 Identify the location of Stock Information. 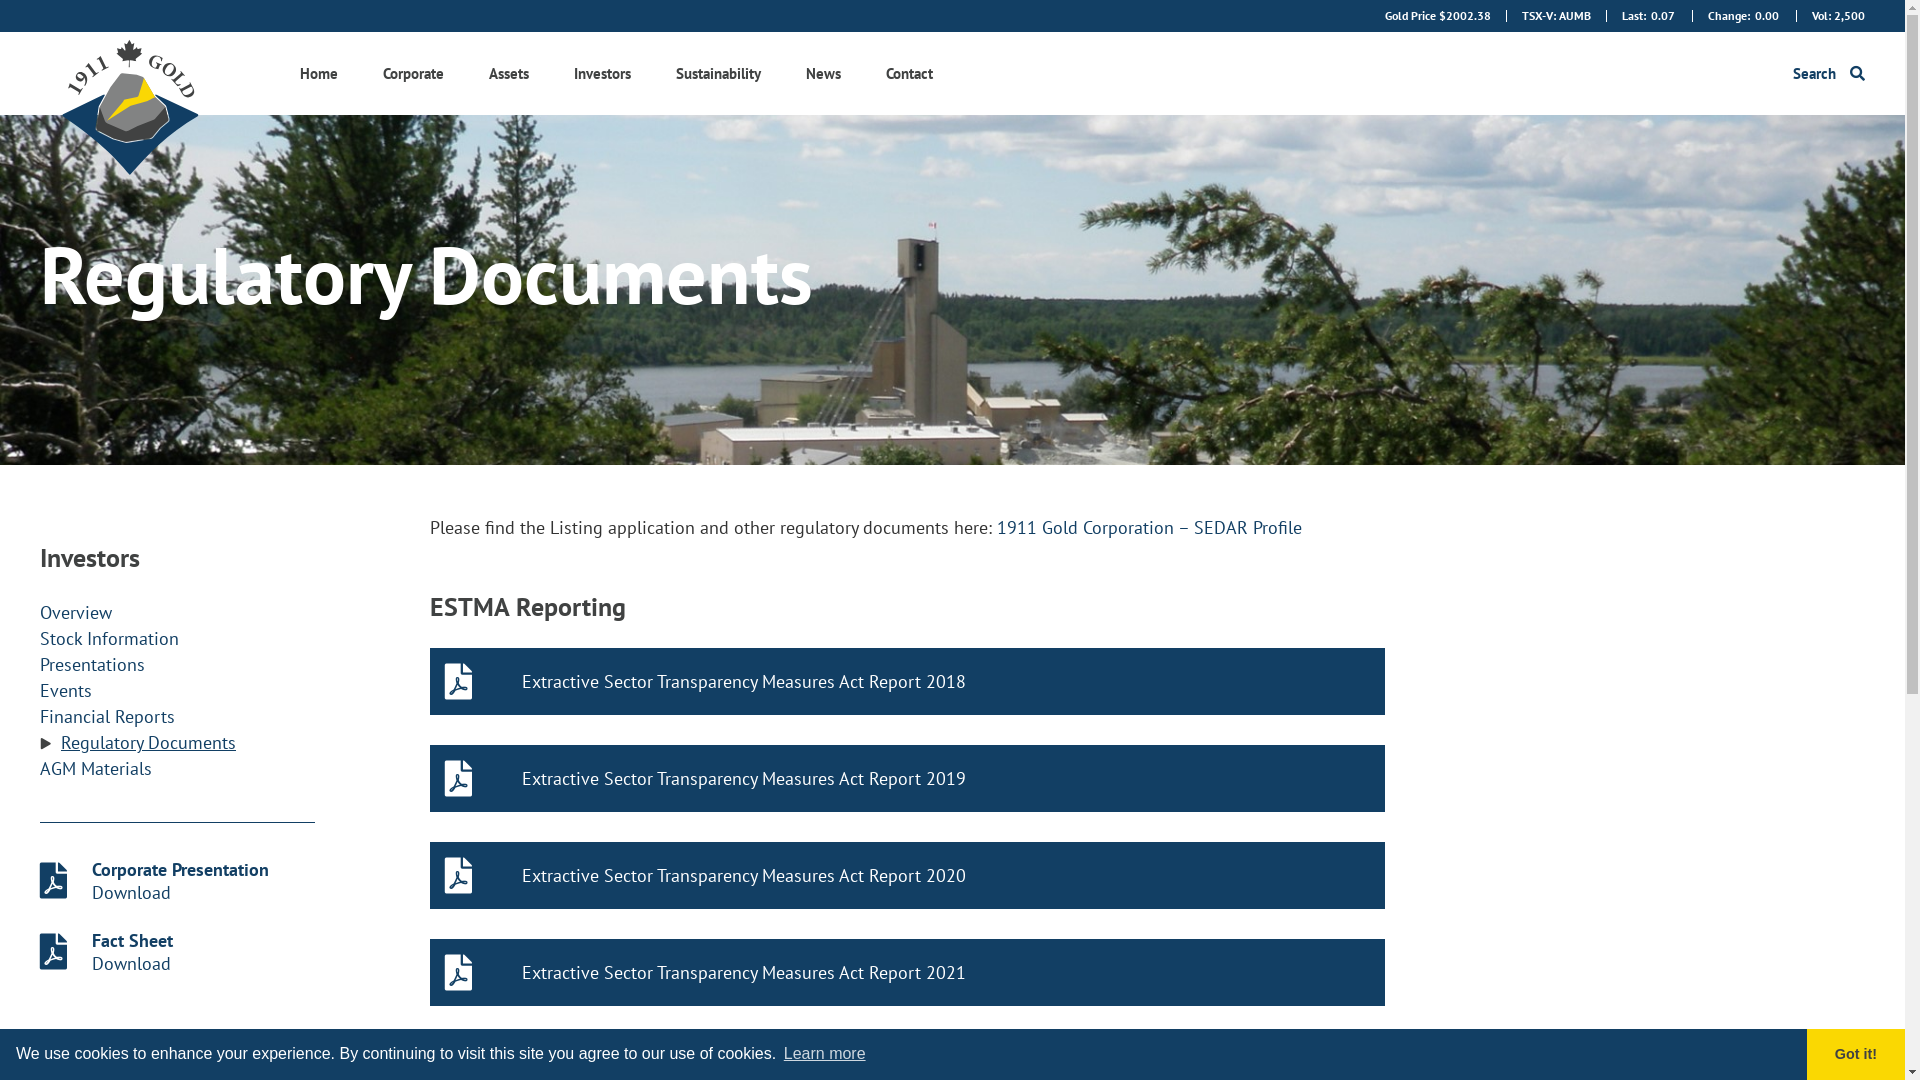
(110, 639).